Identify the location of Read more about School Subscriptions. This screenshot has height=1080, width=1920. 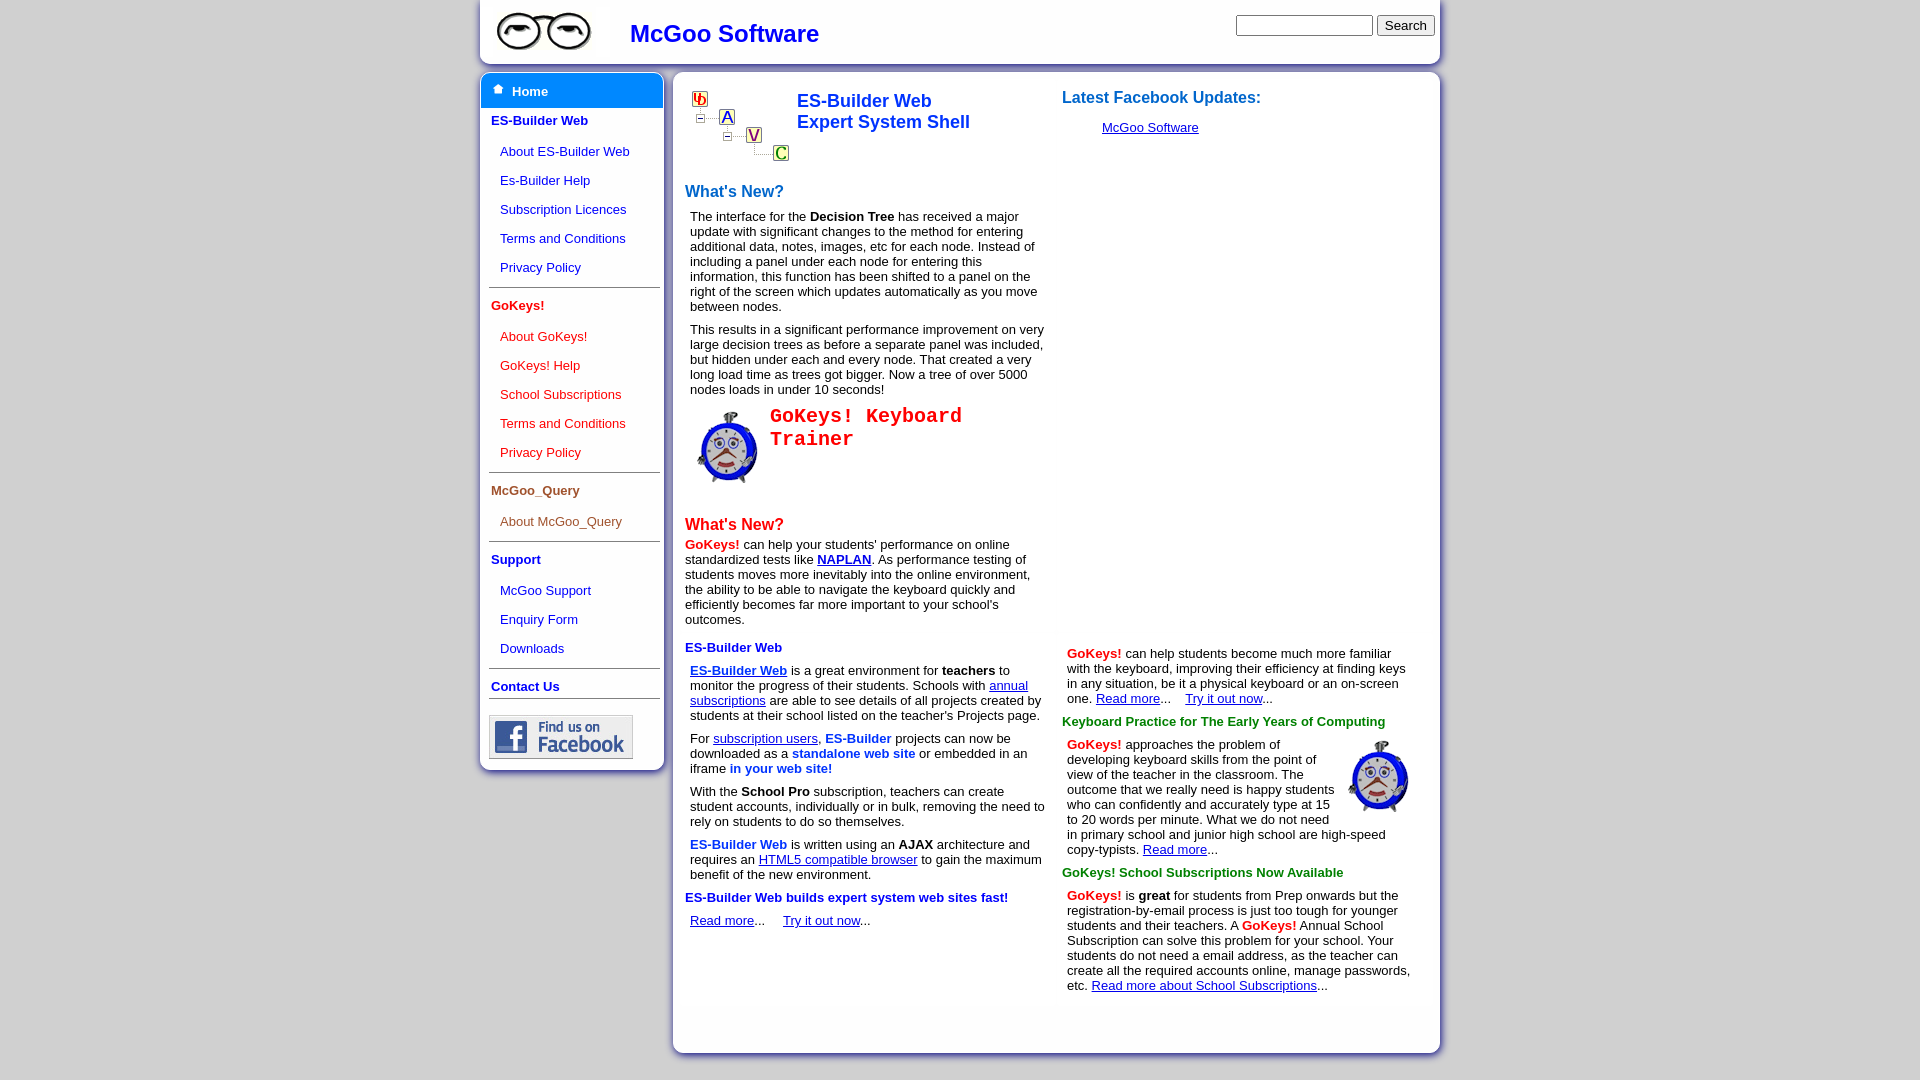
(1204, 986).